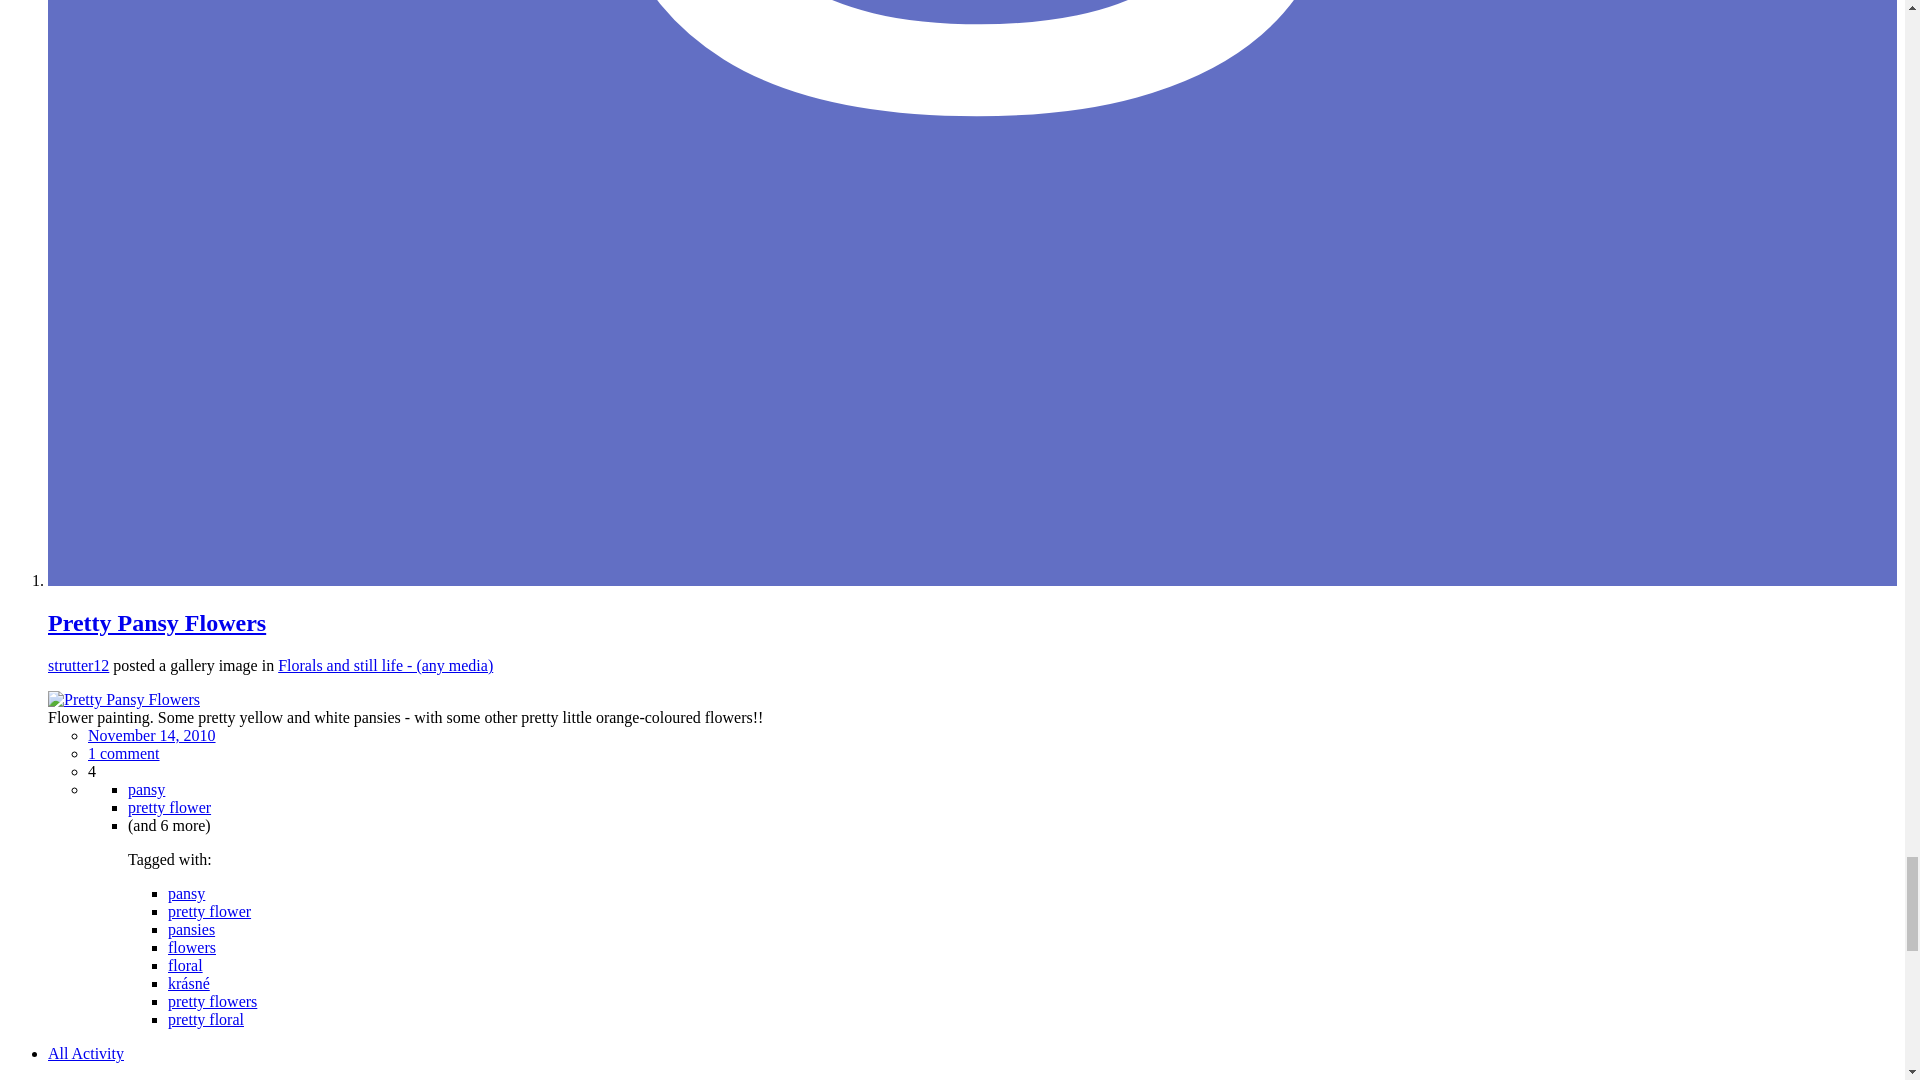  Describe the element at coordinates (170, 808) in the screenshot. I see `Find other content tagged with 'pretty flower'` at that location.